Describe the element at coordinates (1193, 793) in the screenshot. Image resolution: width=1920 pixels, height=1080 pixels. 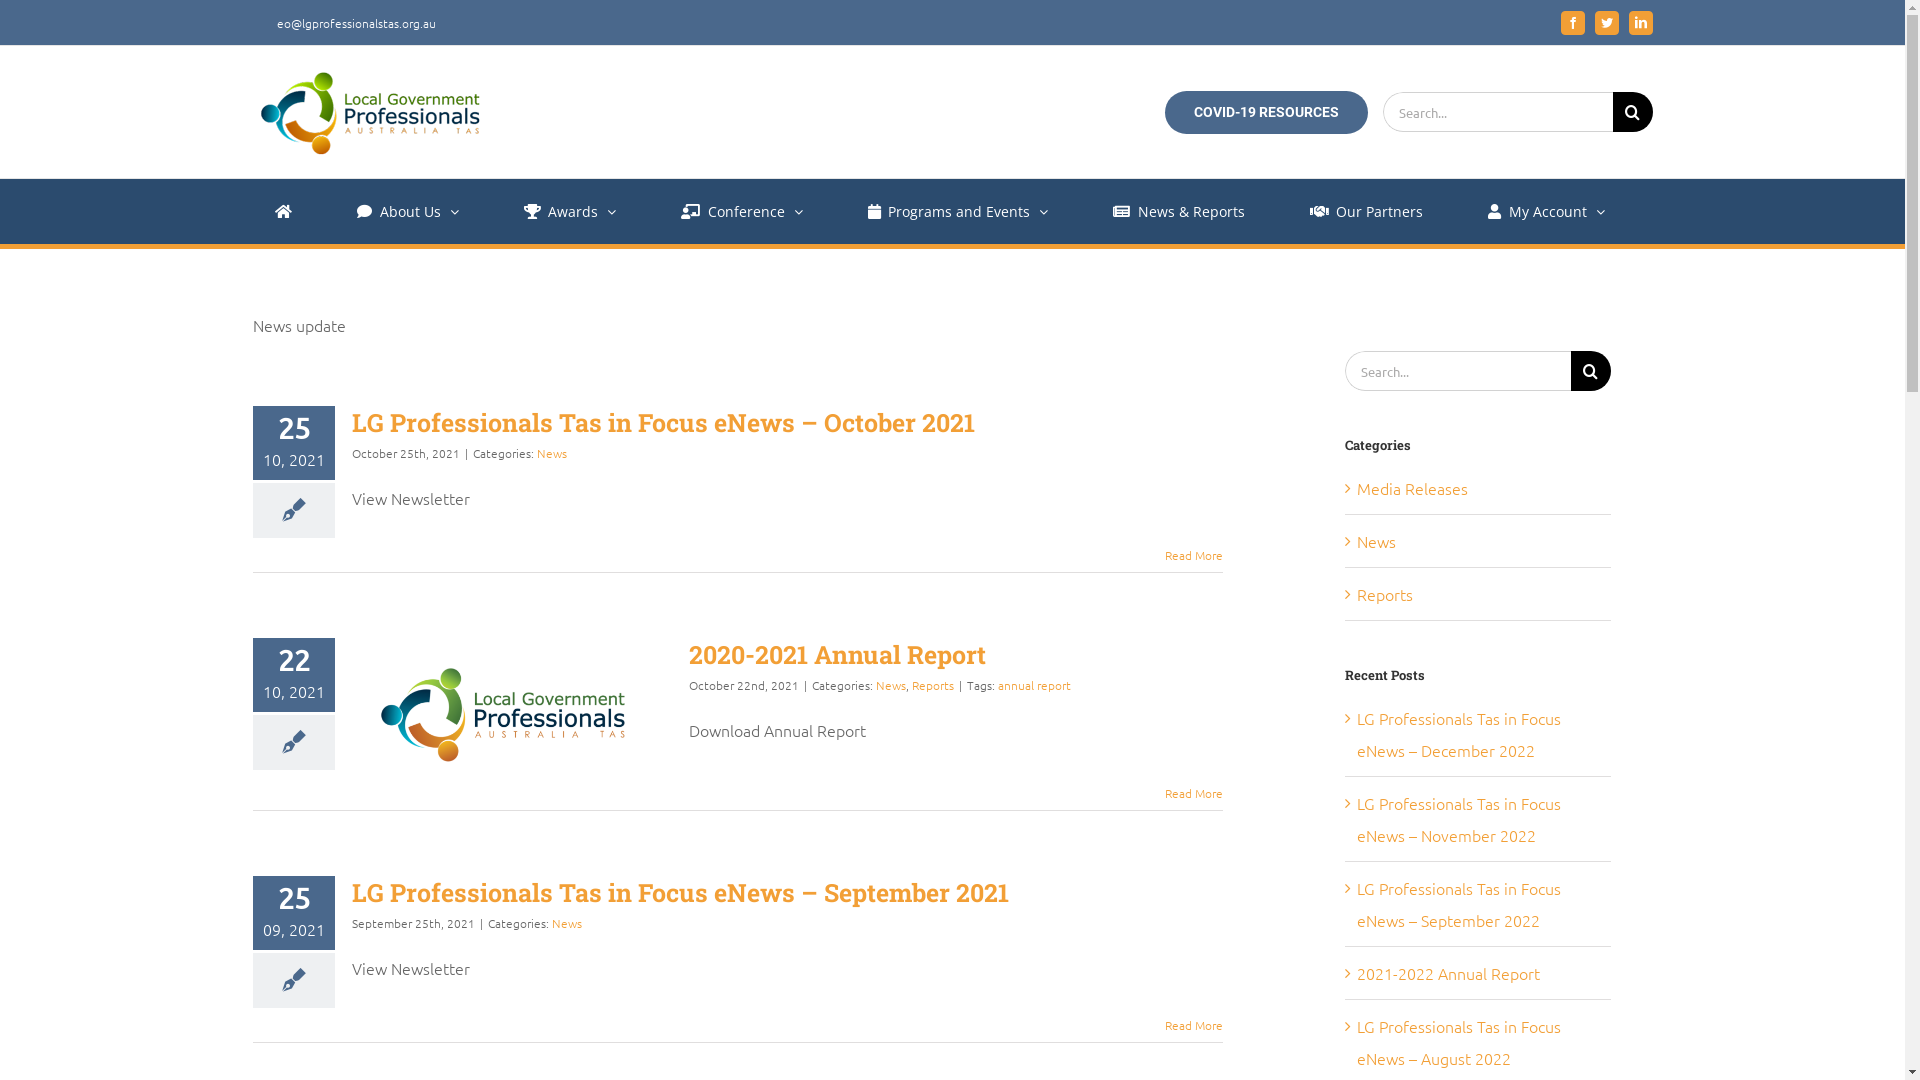
I see `Read More` at that location.